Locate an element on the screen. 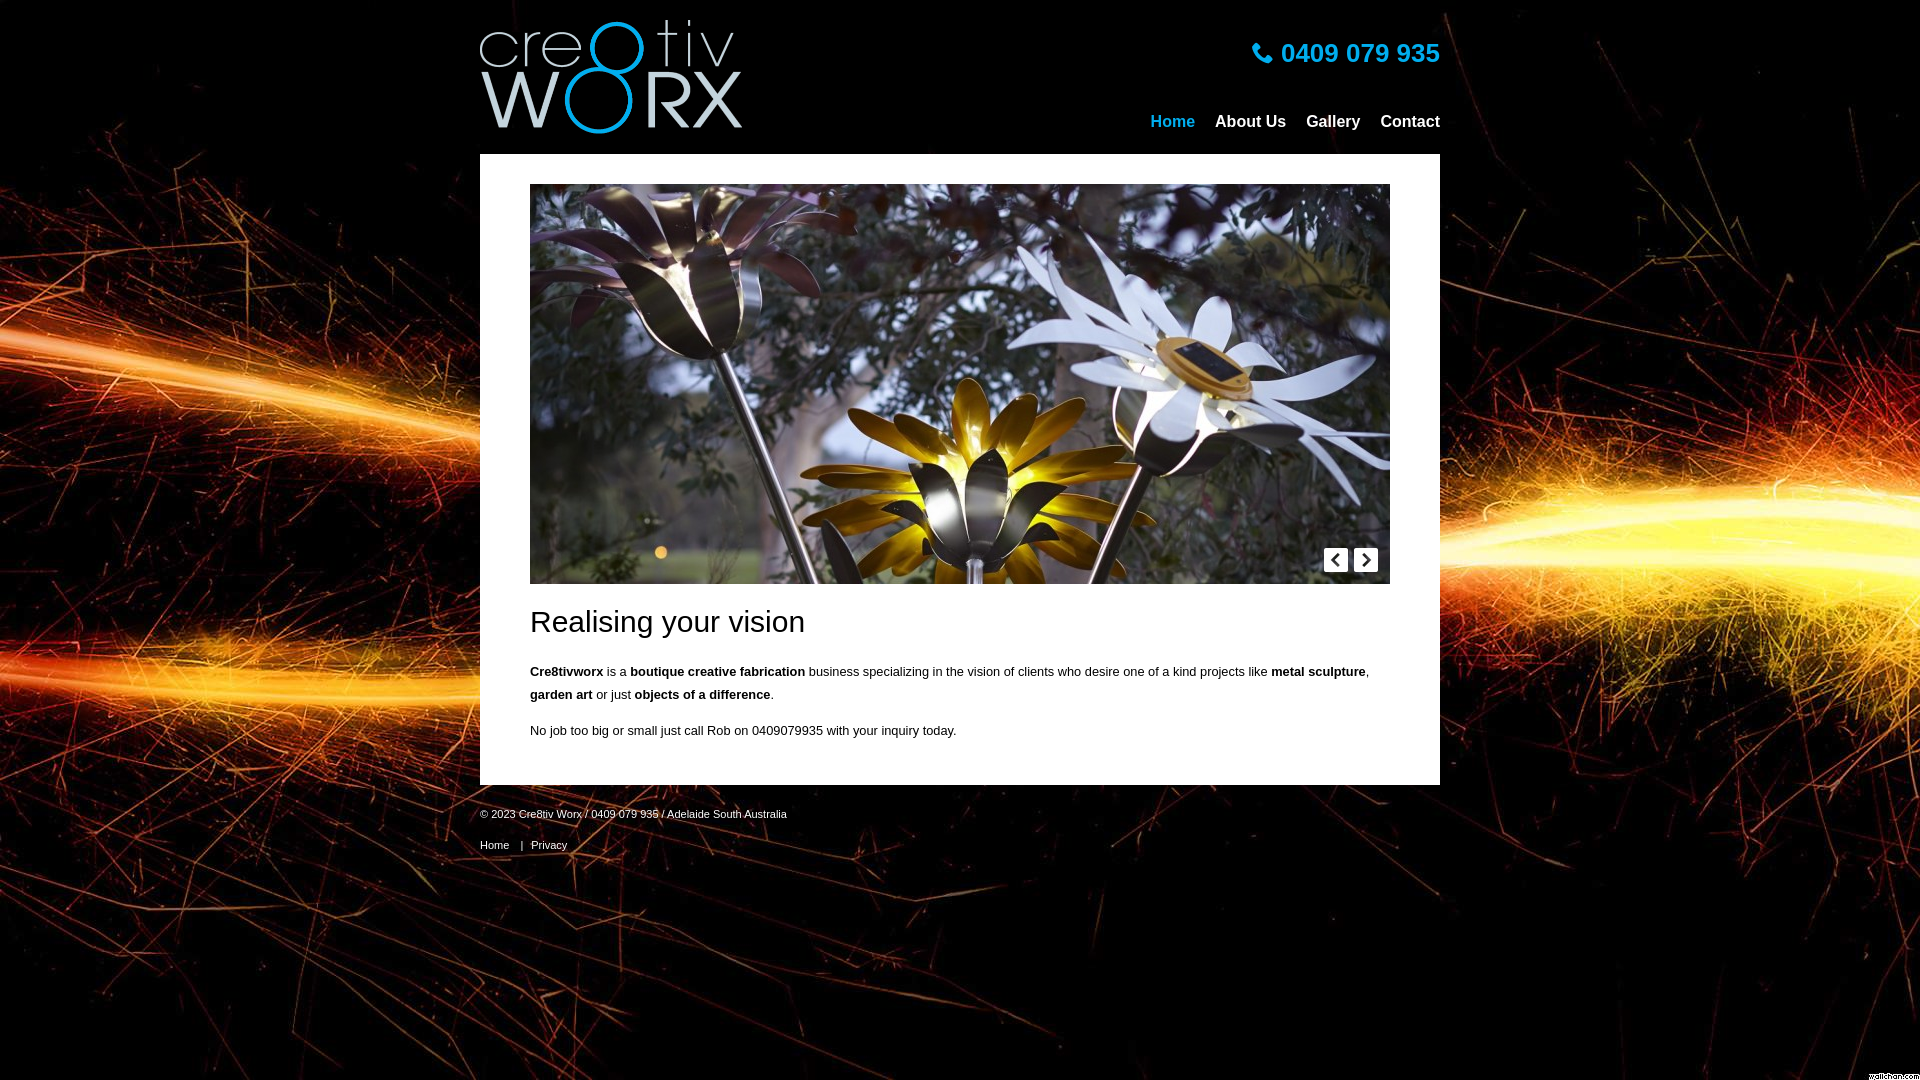 The width and height of the screenshot is (1920, 1080). Home is located at coordinates (494, 846).